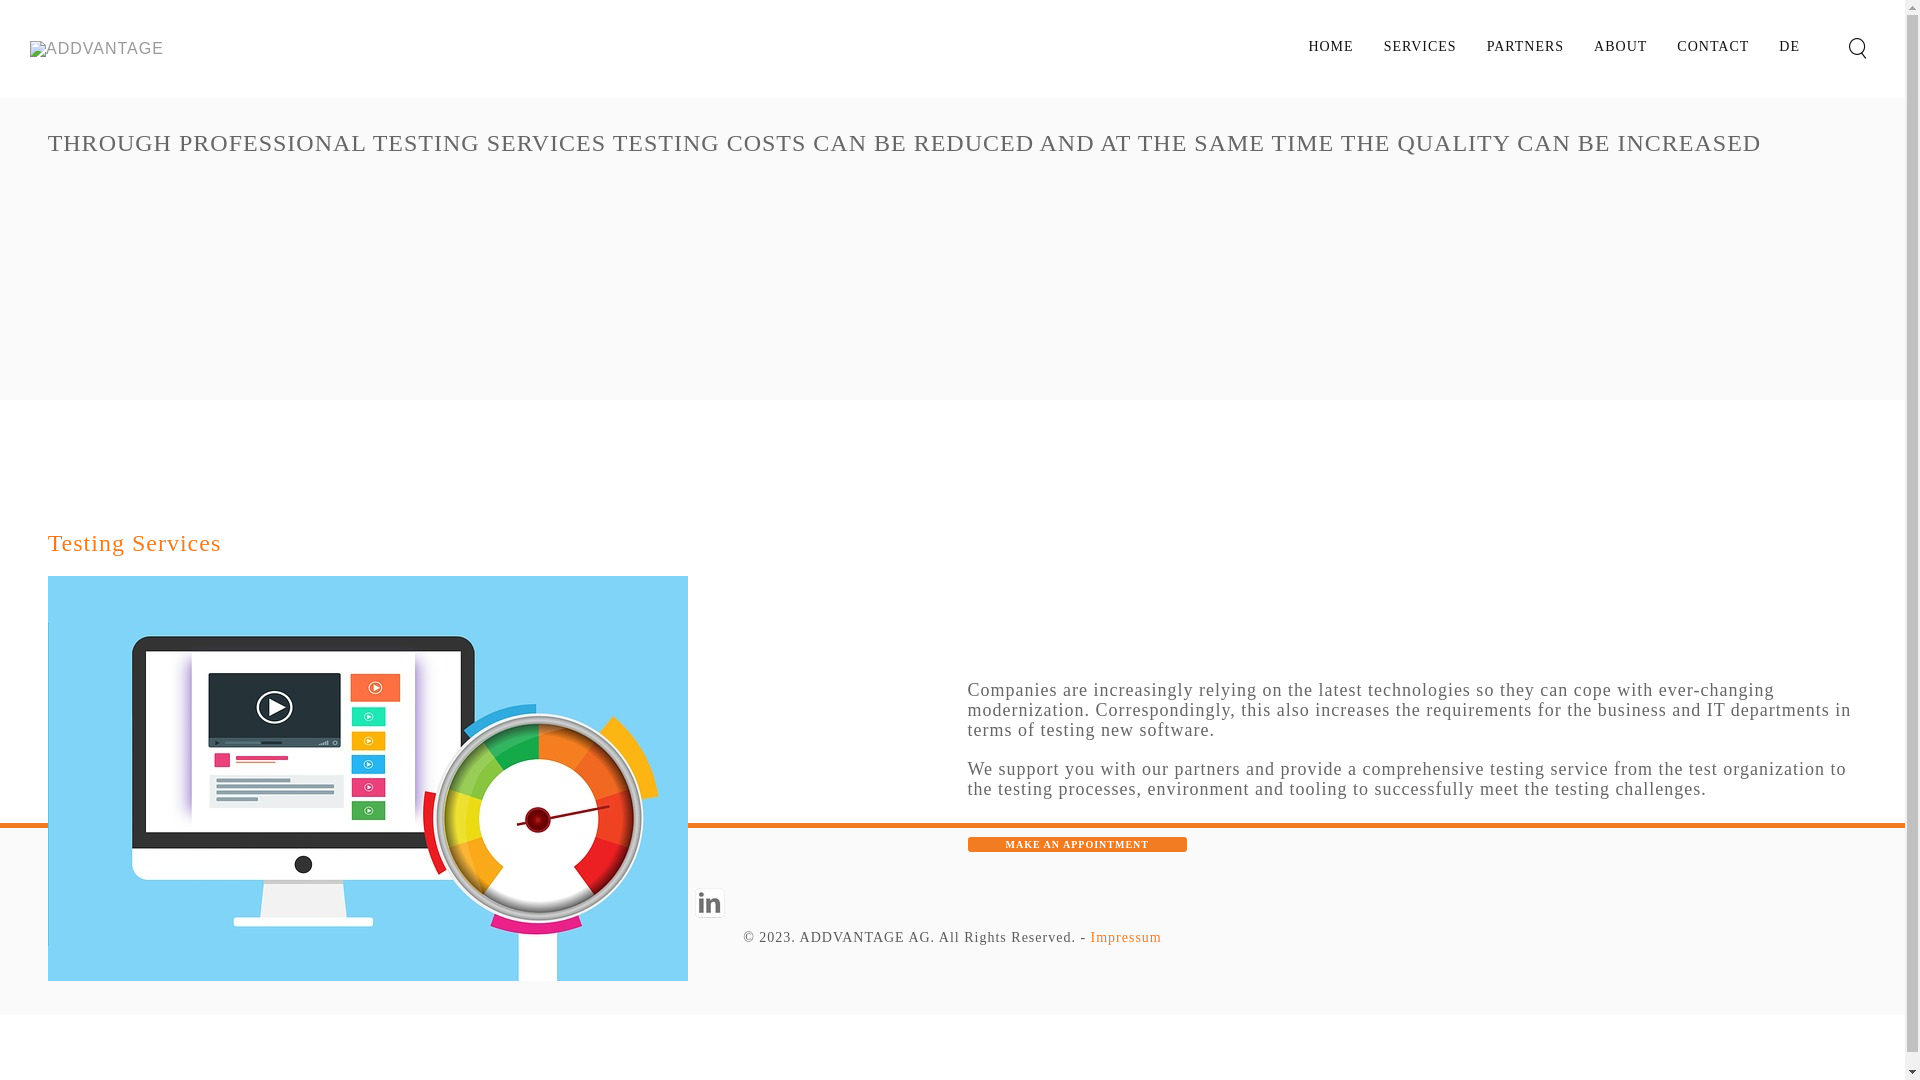  I want to click on PARTNERS, so click(1526, 48).